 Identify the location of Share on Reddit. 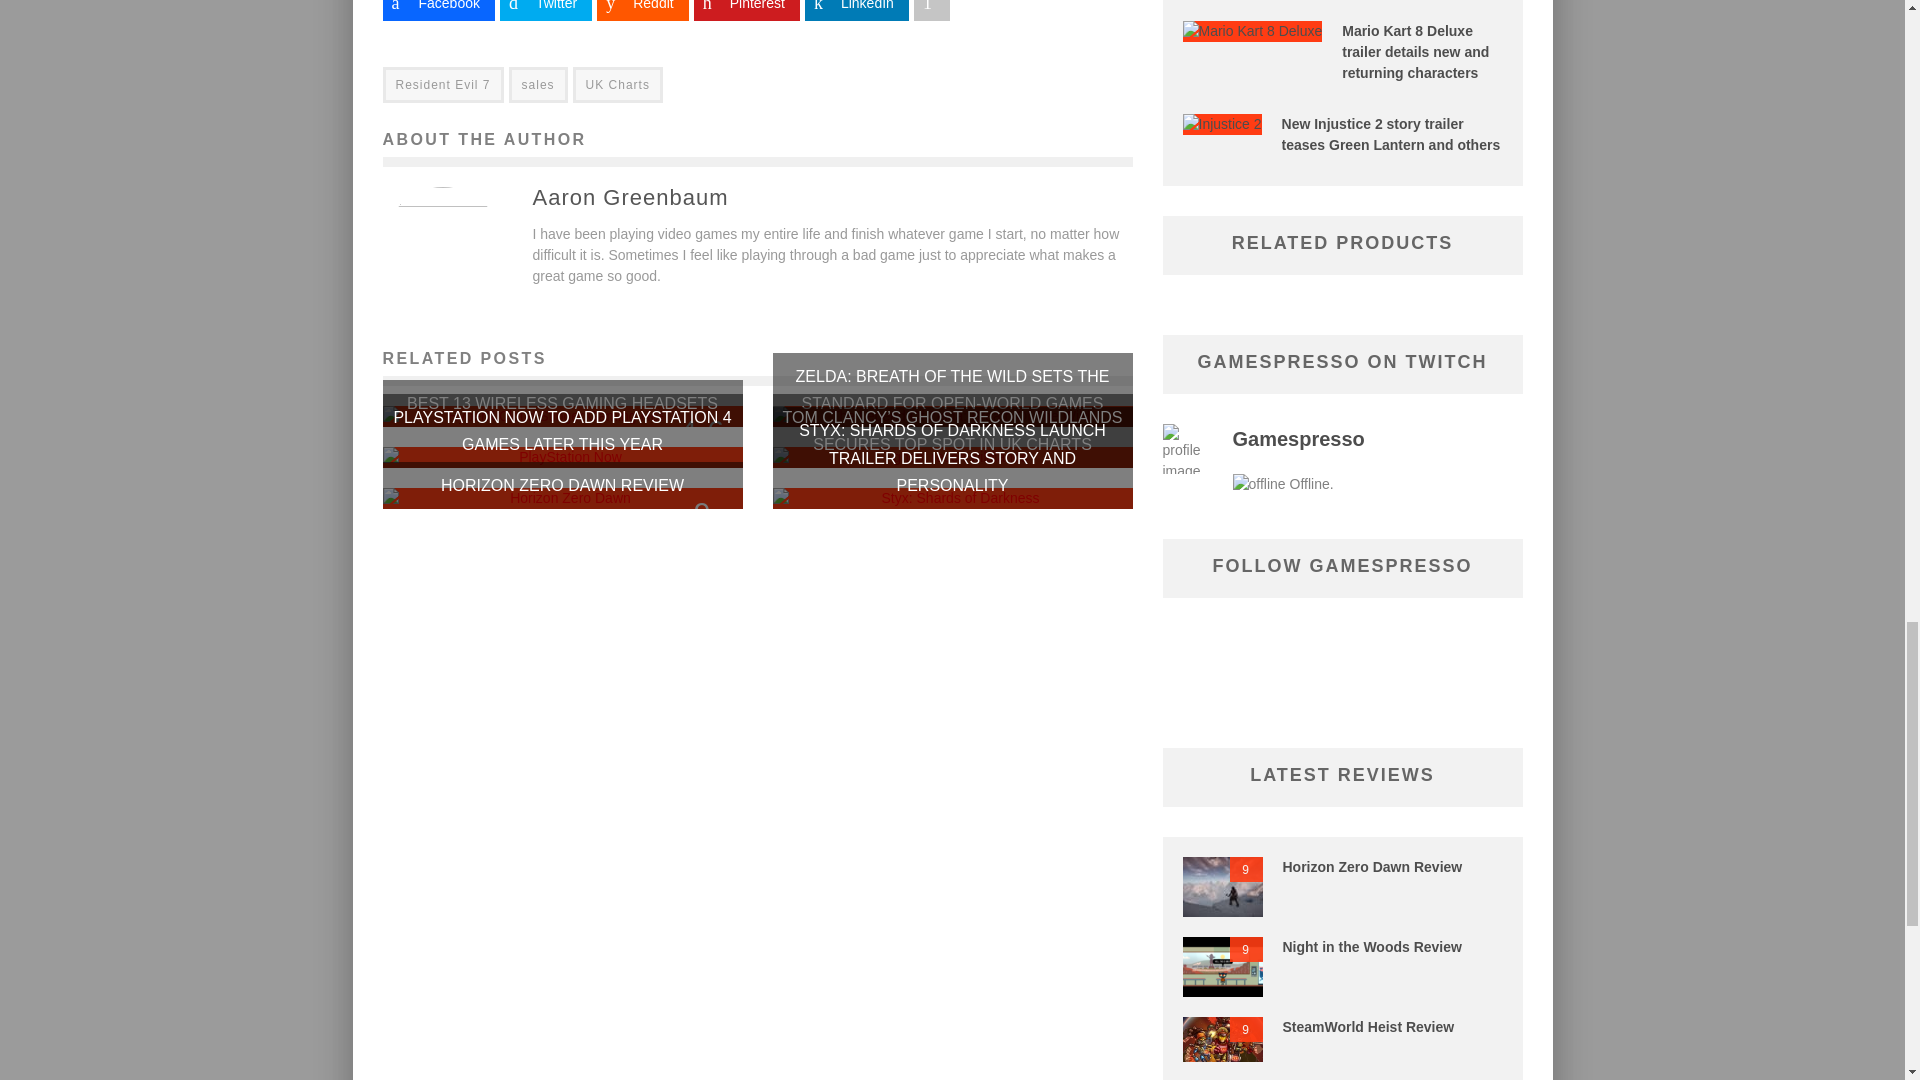
(642, 10).